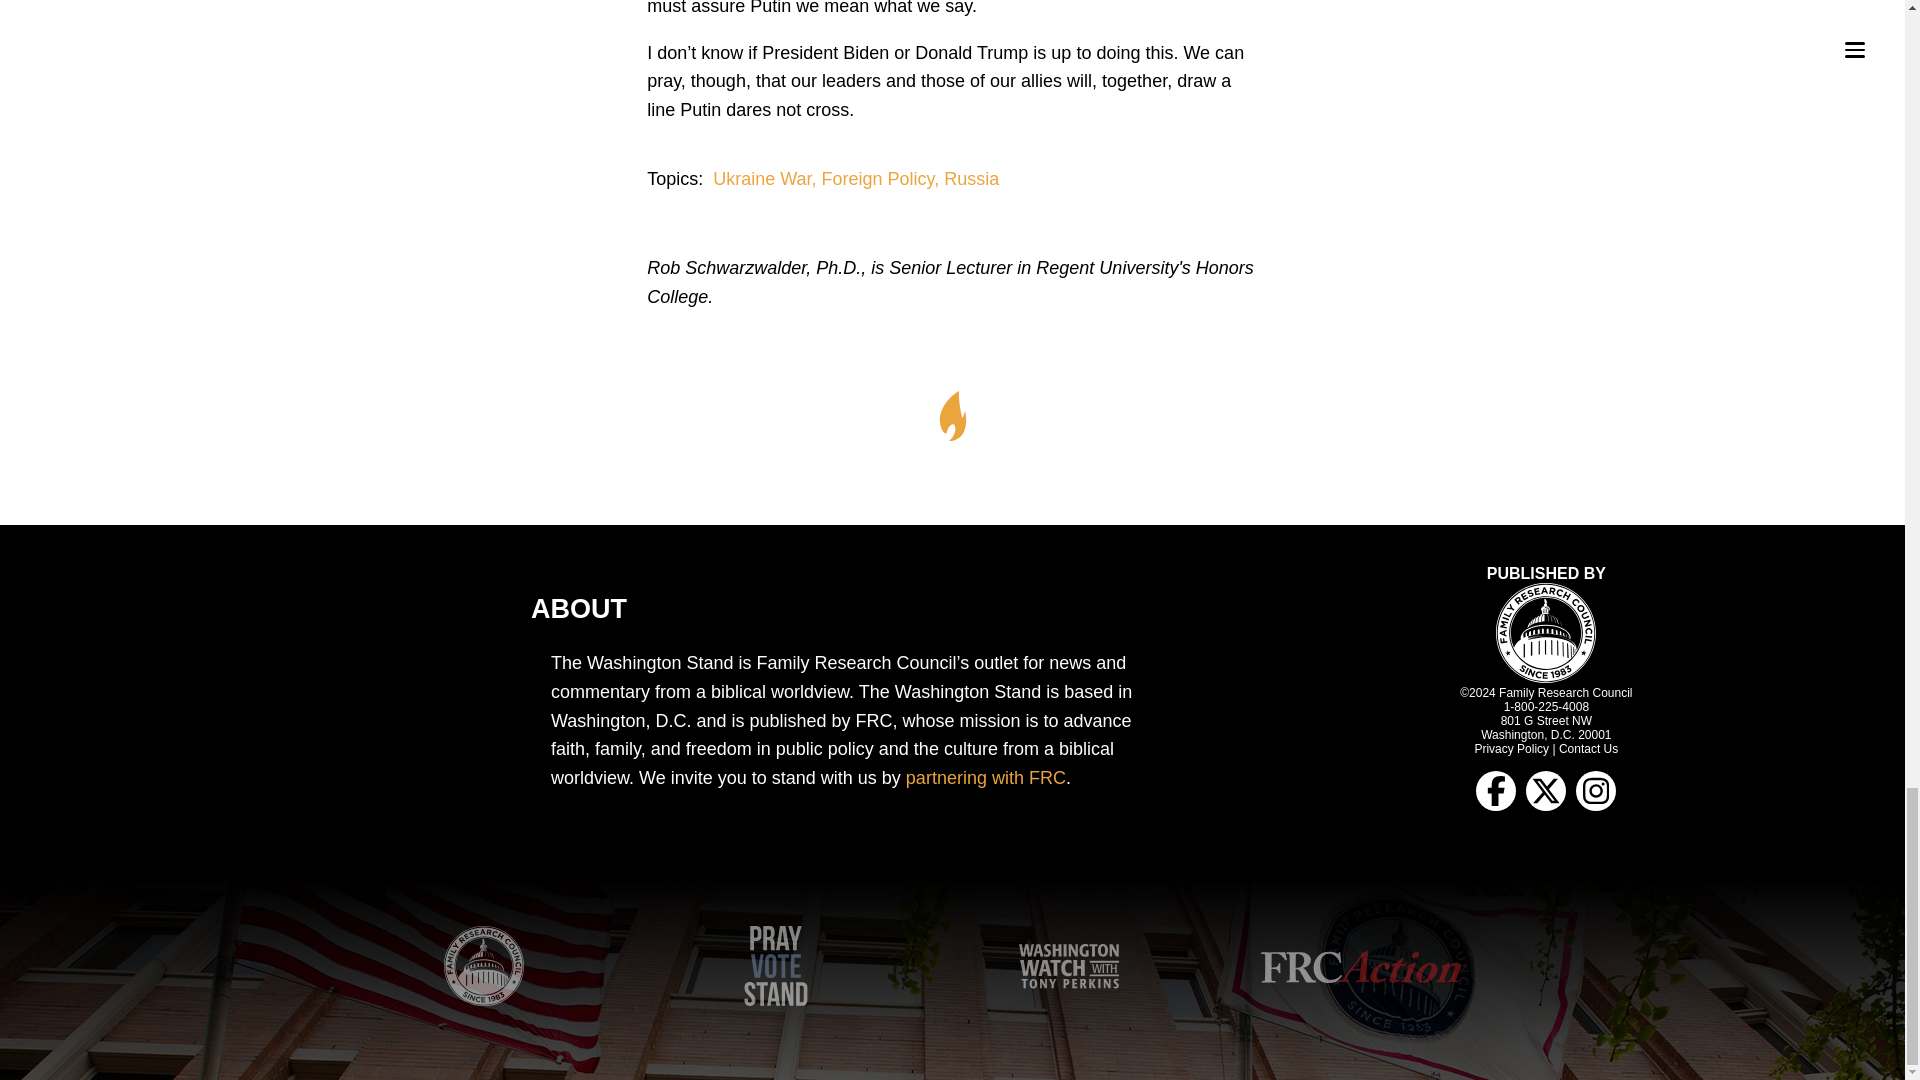 The width and height of the screenshot is (1920, 1080). Describe the element at coordinates (766, 178) in the screenshot. I see `Ukraine War,` at that location.